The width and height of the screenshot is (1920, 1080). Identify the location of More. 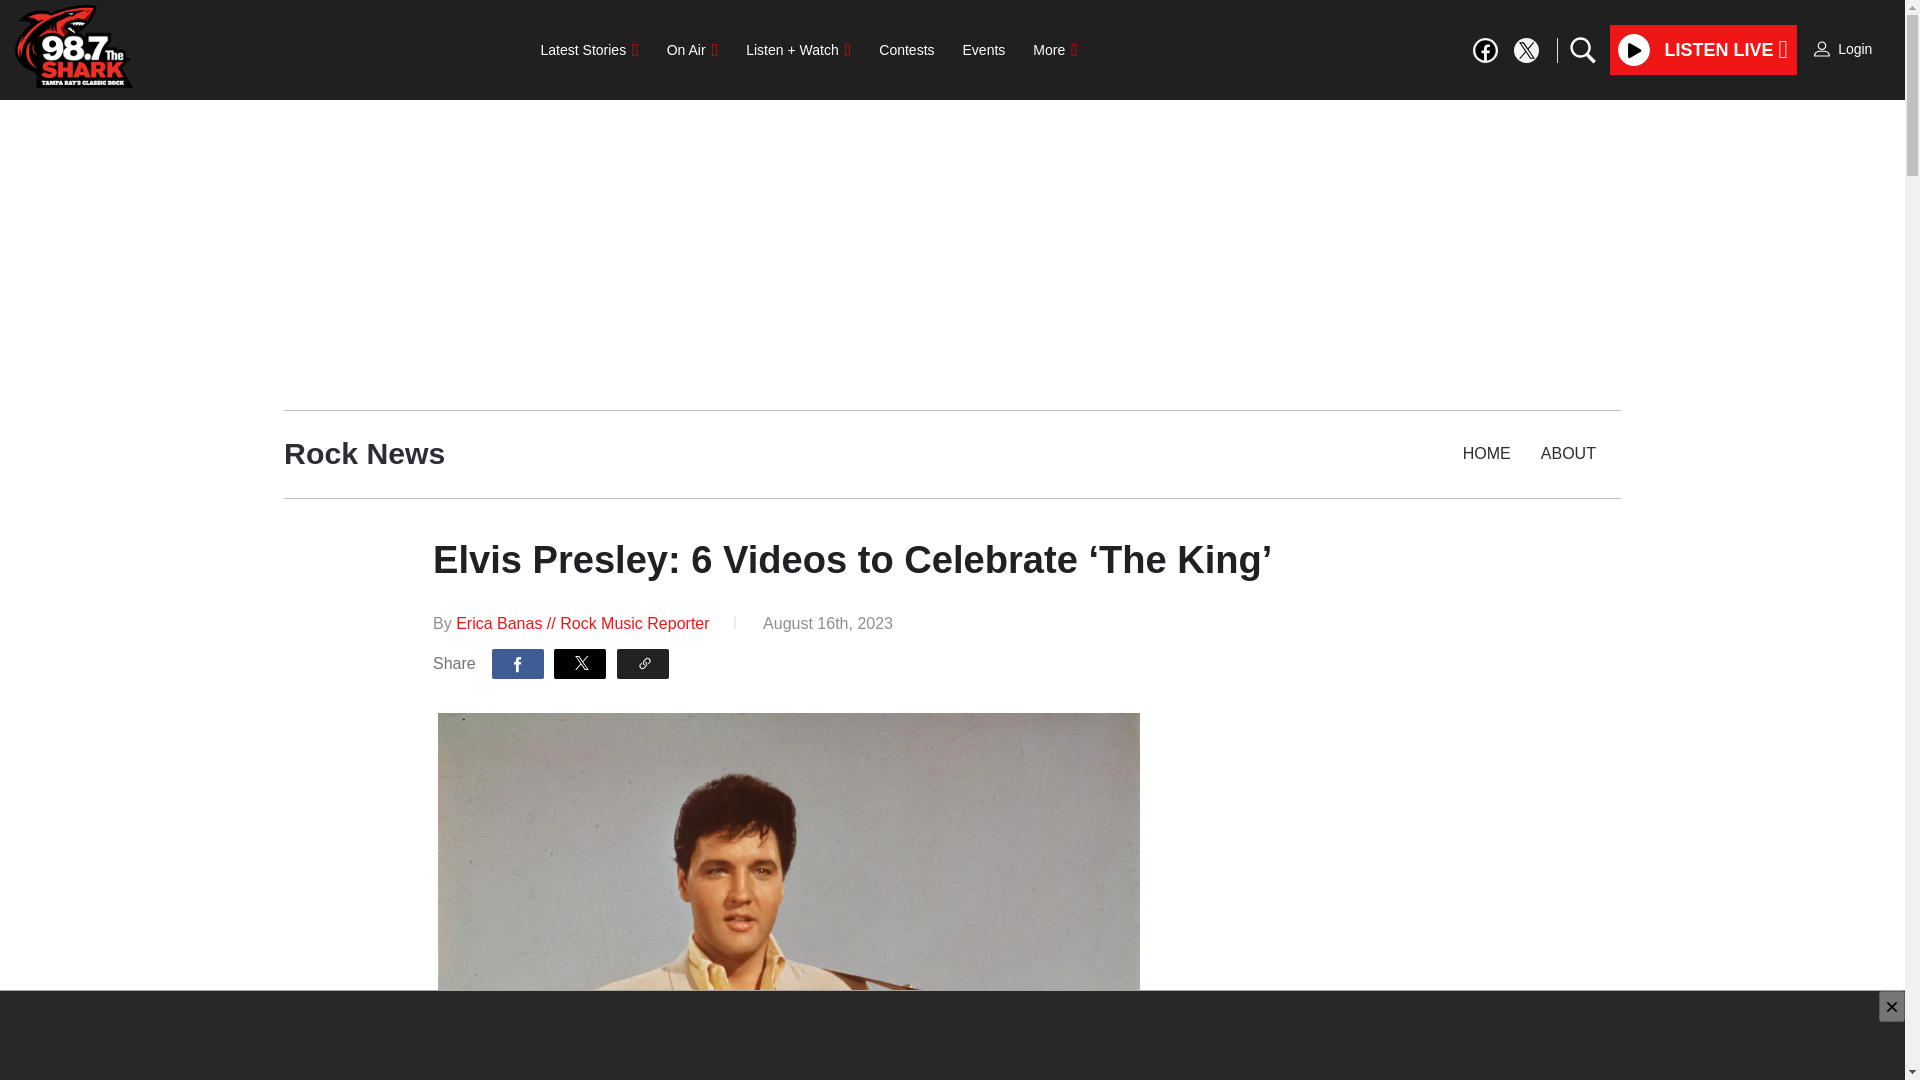
(1054, 50).